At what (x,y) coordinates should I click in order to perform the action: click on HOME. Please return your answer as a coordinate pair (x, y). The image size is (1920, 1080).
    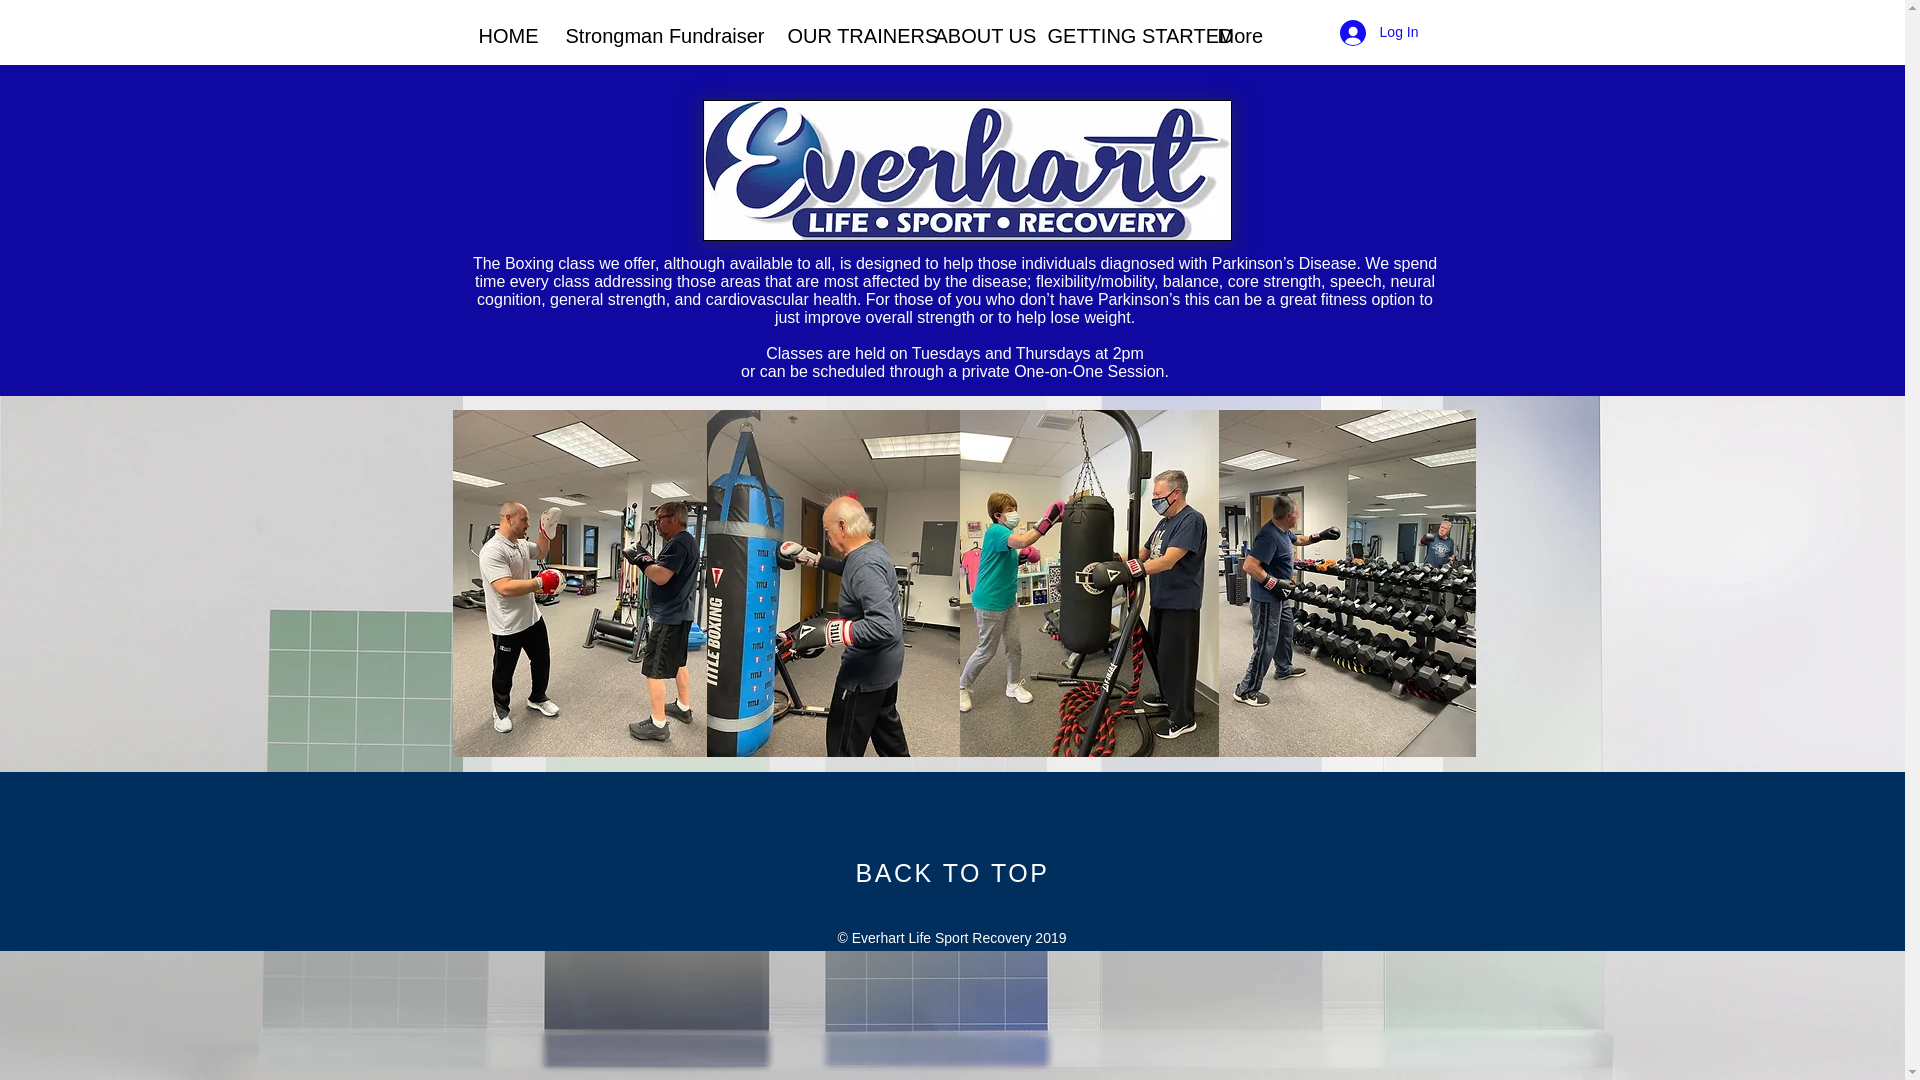
    Looking at the image, I should click on (508, 36).